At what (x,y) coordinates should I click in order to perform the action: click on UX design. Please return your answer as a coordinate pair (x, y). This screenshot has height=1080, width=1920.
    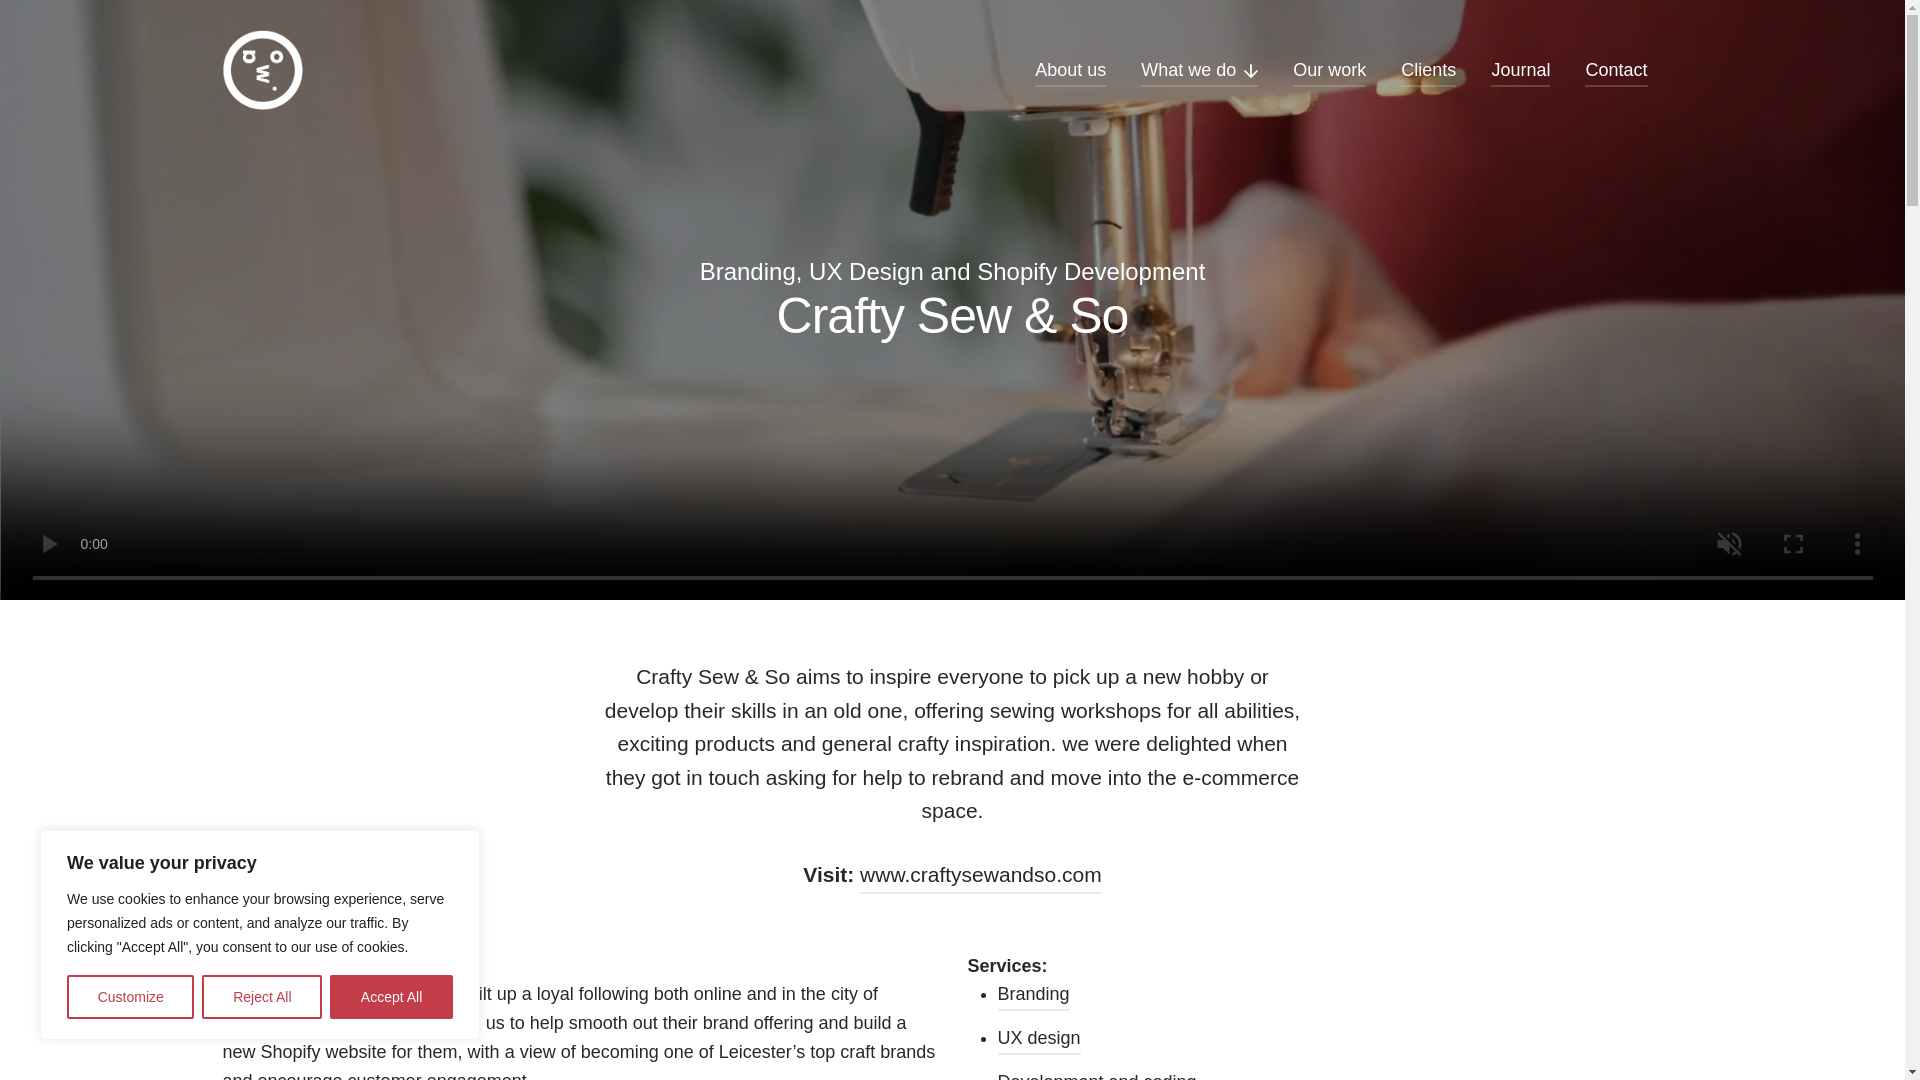
    Looking at the image, I should click on (1039, 1038).